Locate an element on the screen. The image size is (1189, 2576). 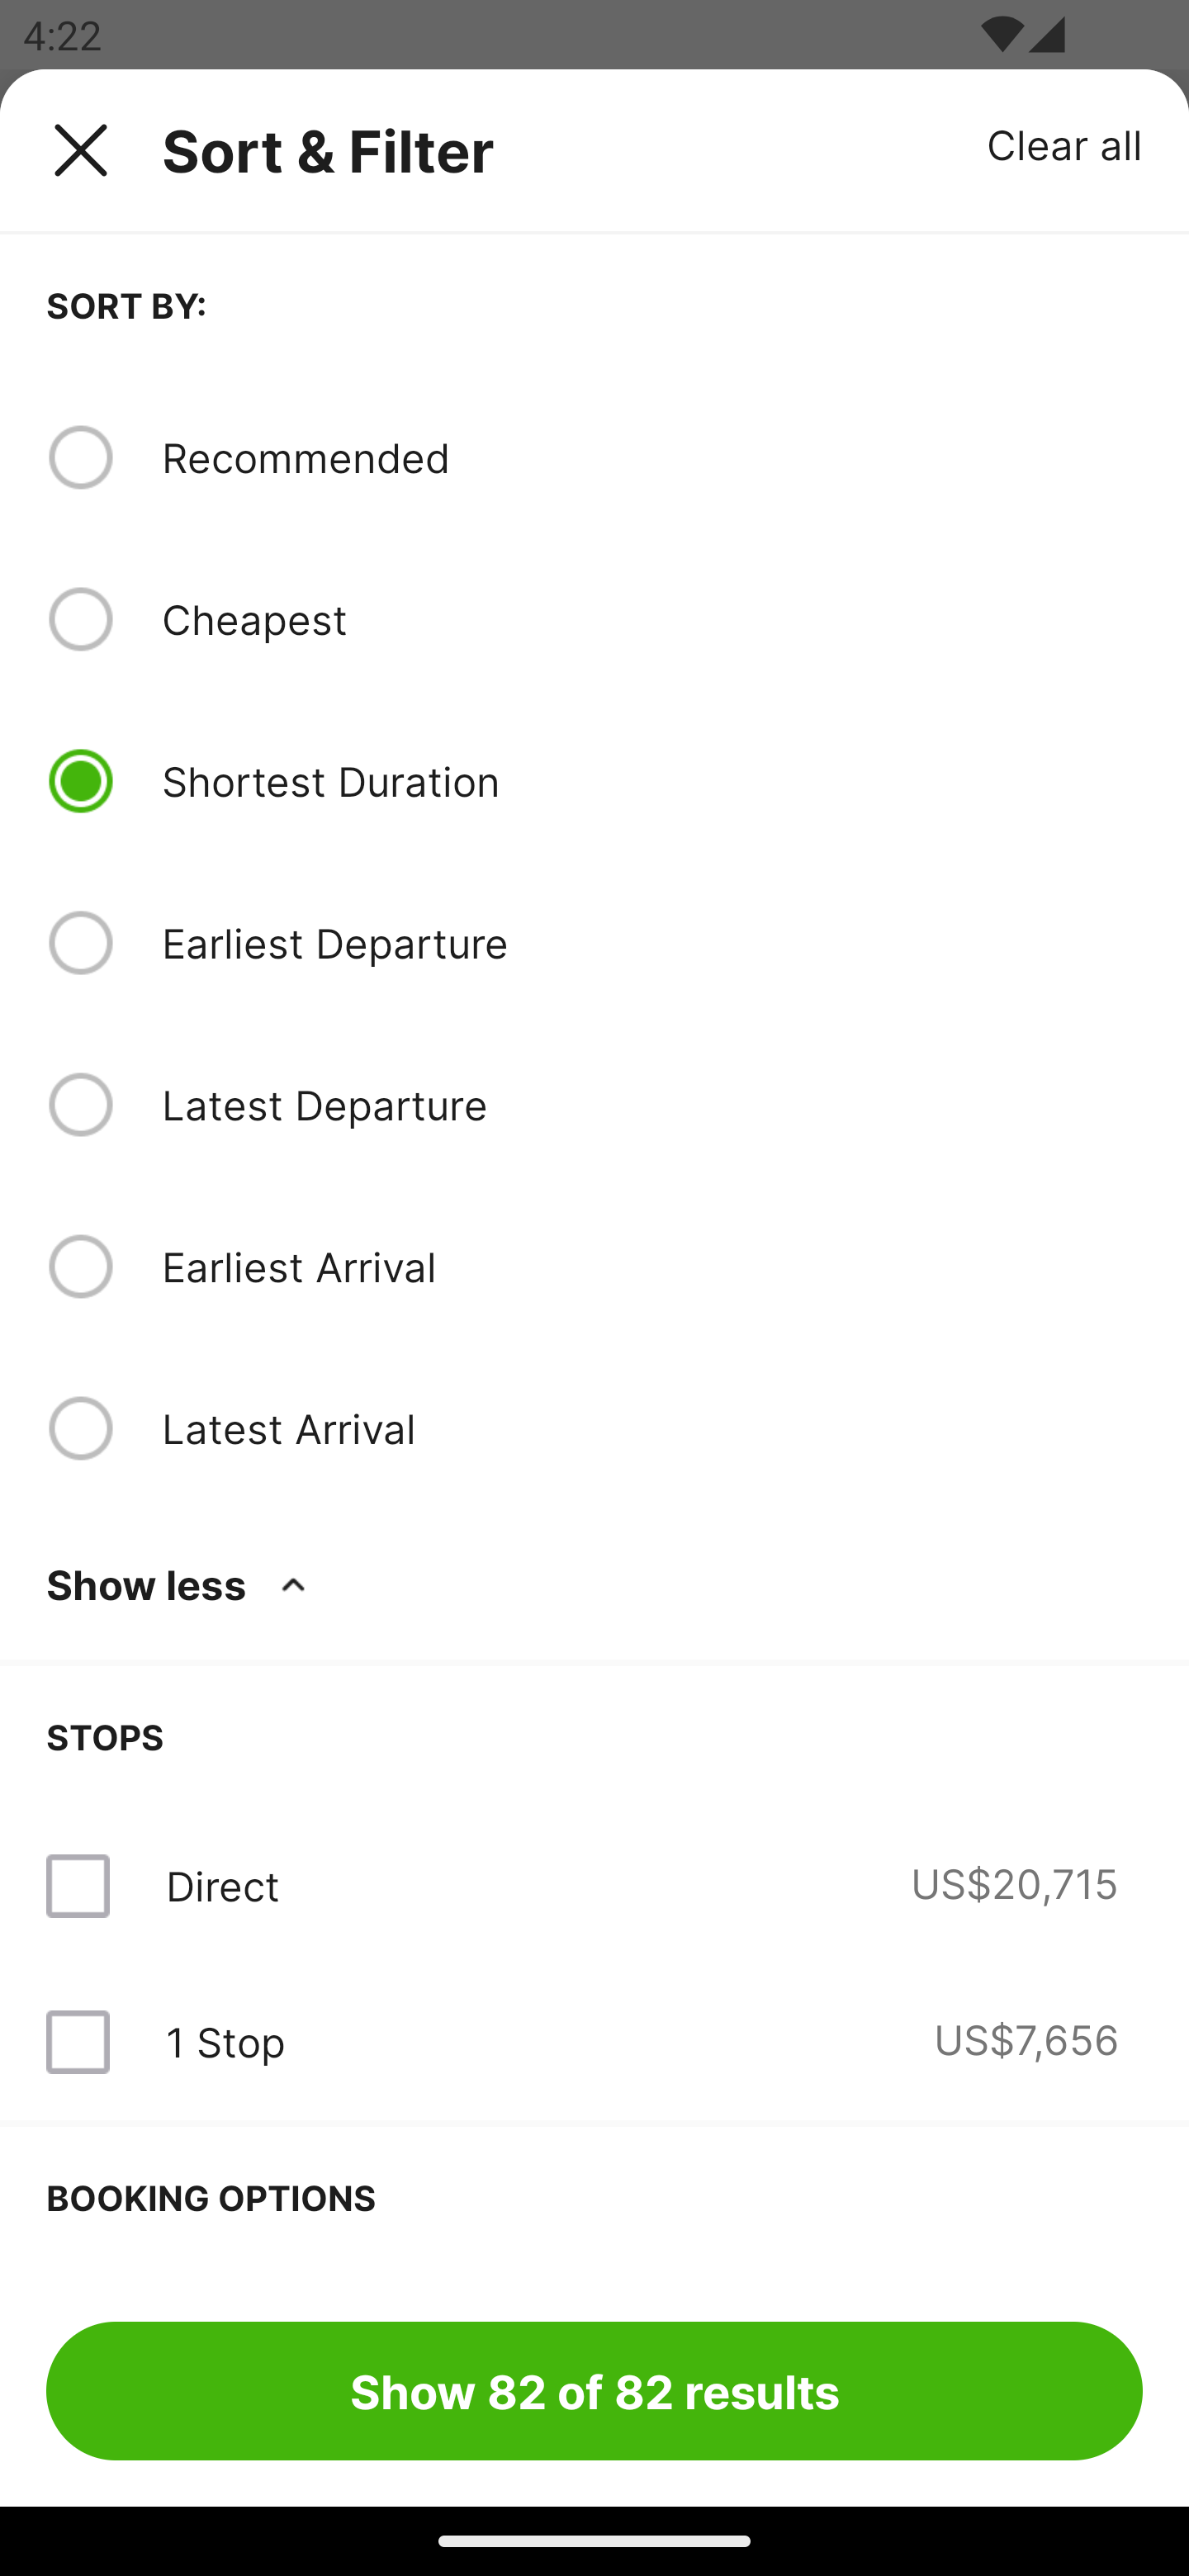
Earliest Arrival is located at coordinates (651, 1266).